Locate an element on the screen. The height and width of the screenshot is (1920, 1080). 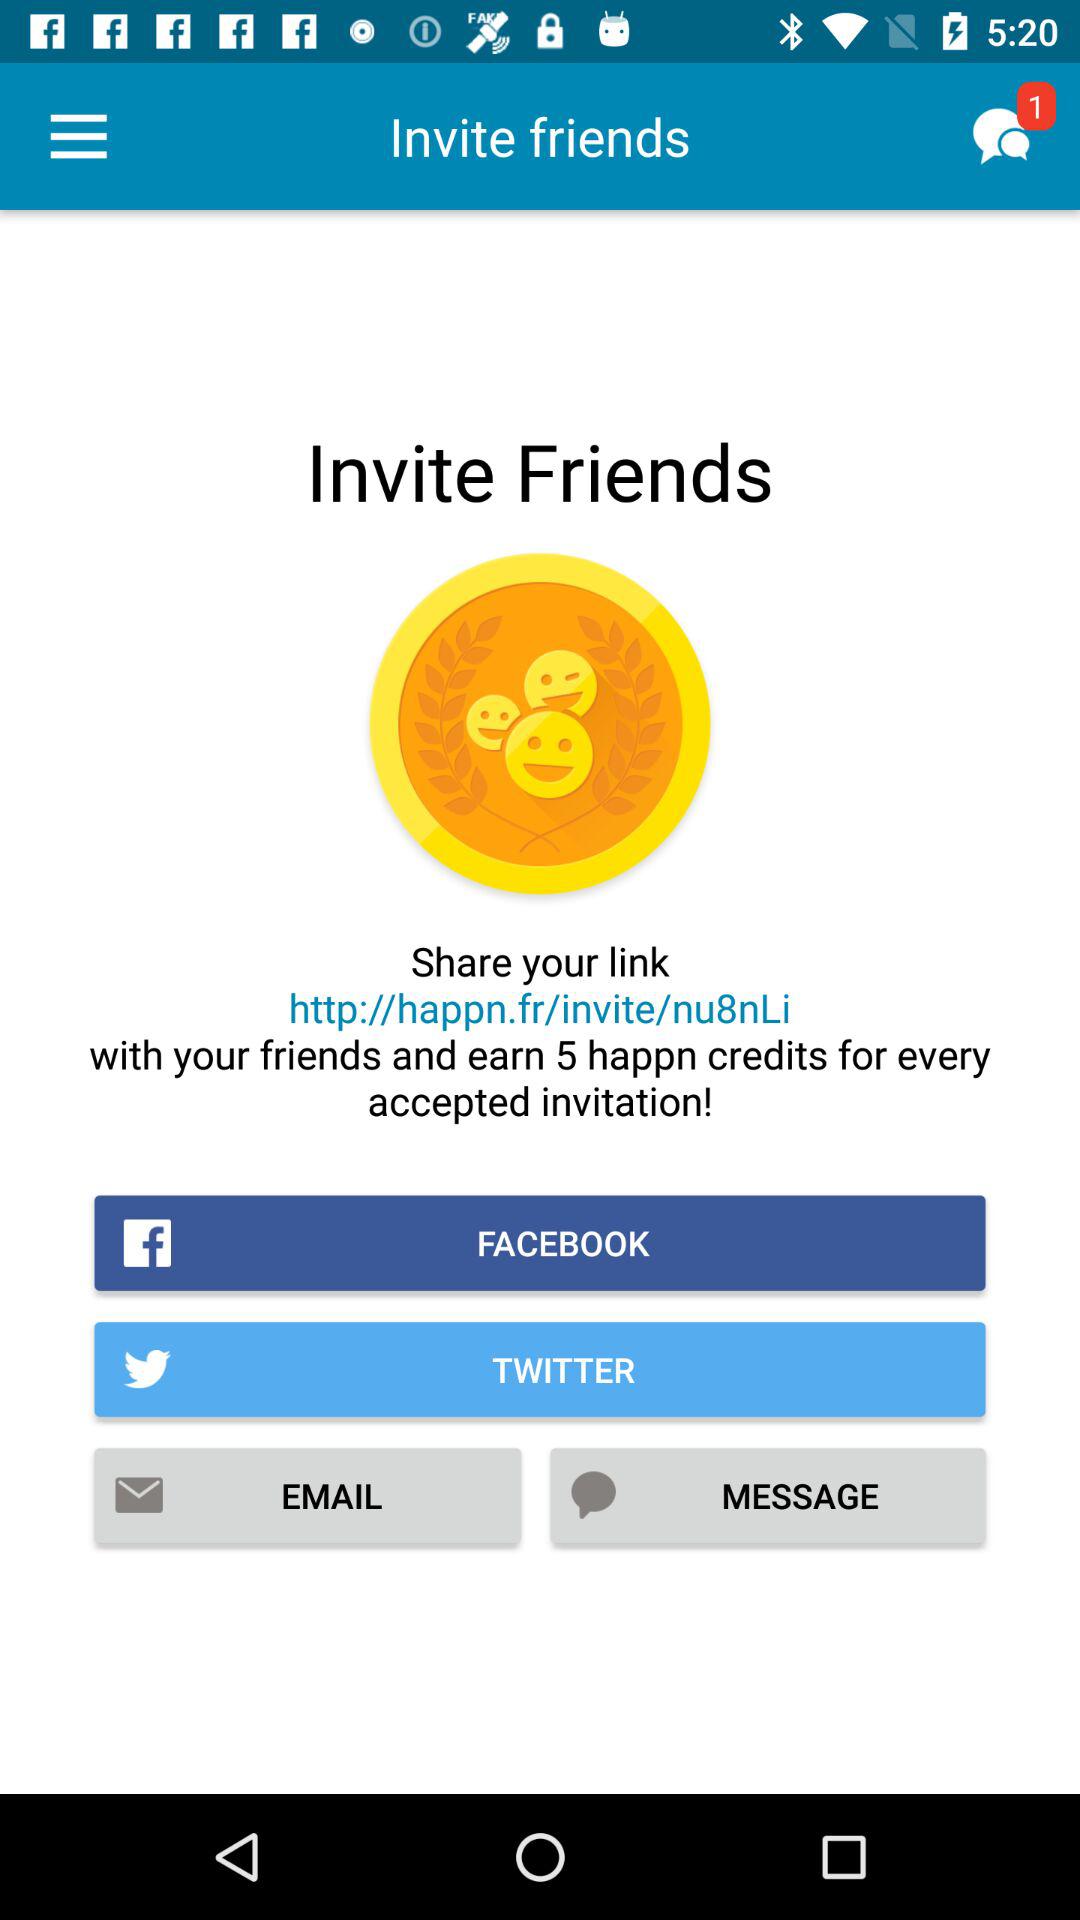
turn on the icon next to the message is located at coordinates (308, 1495).